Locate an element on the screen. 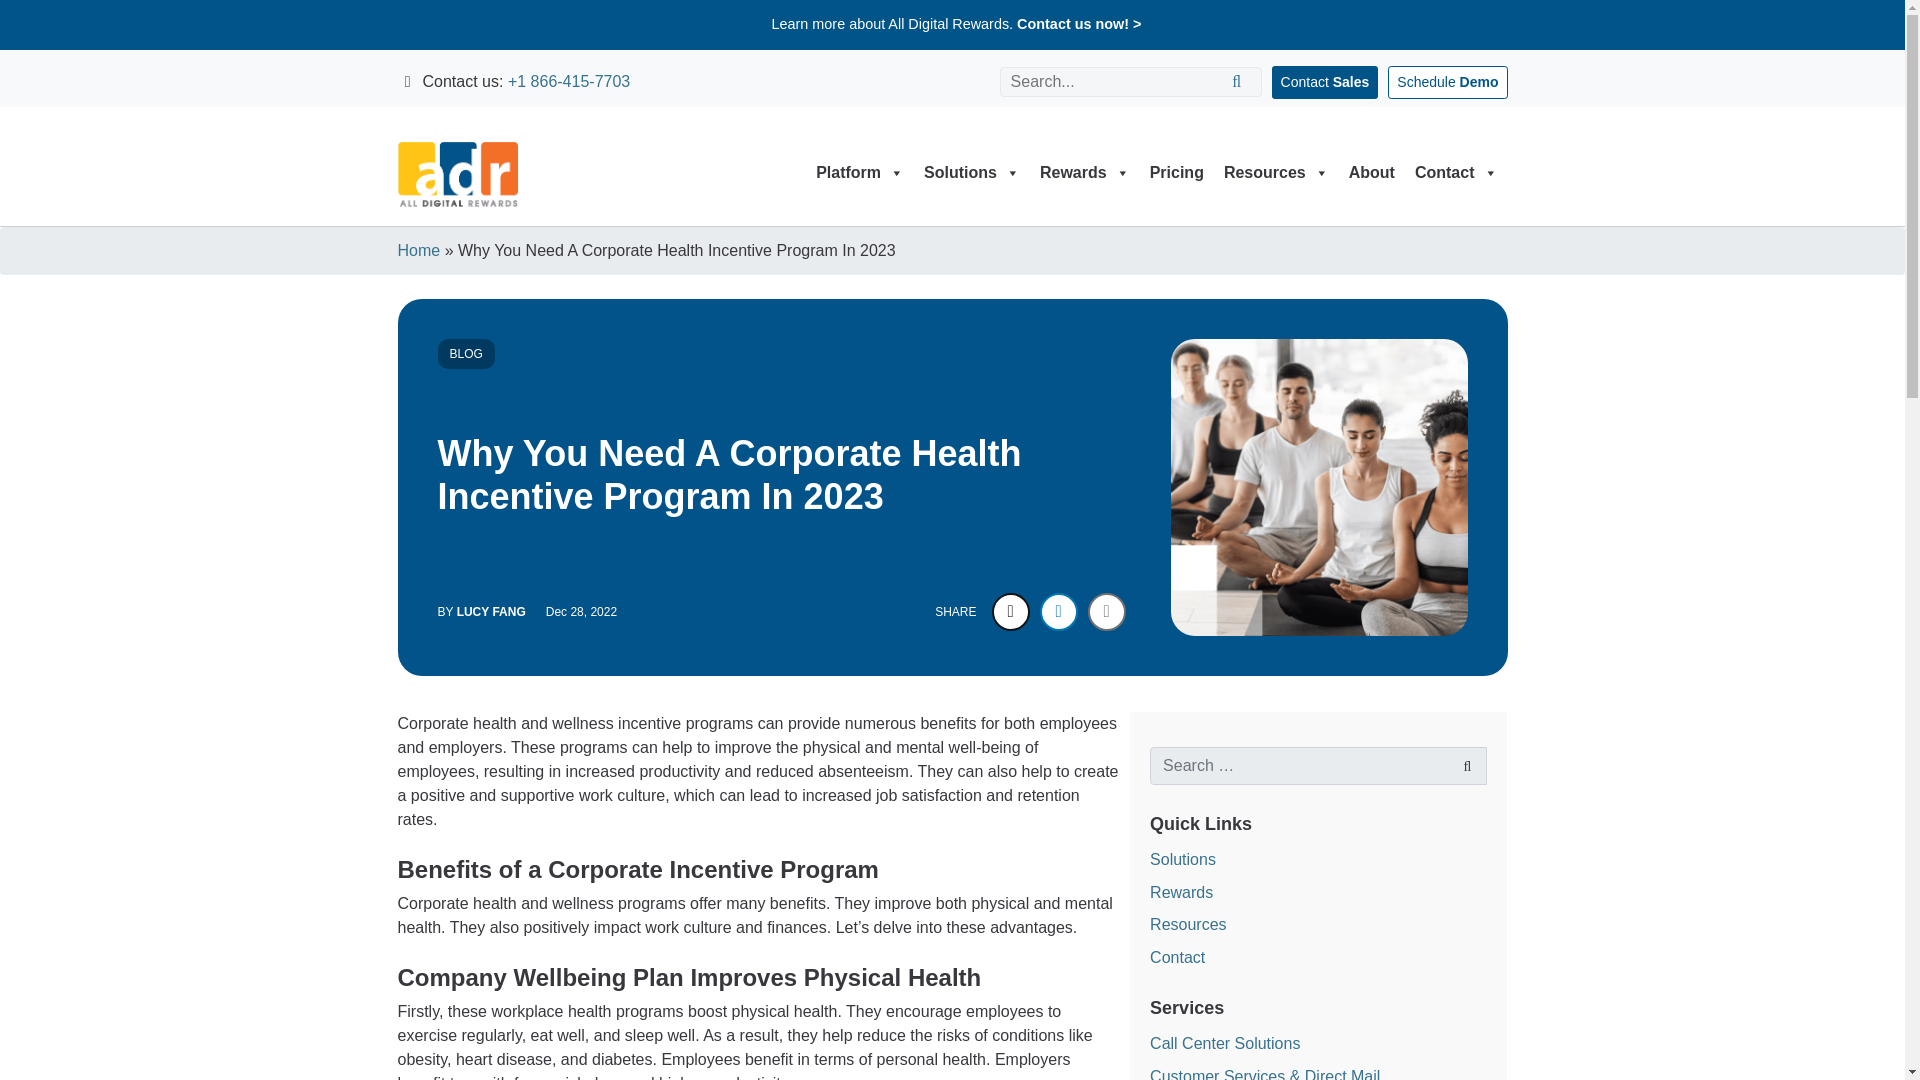 The image size is (1920, 1080). Platform is located at coordinates (860, 174).